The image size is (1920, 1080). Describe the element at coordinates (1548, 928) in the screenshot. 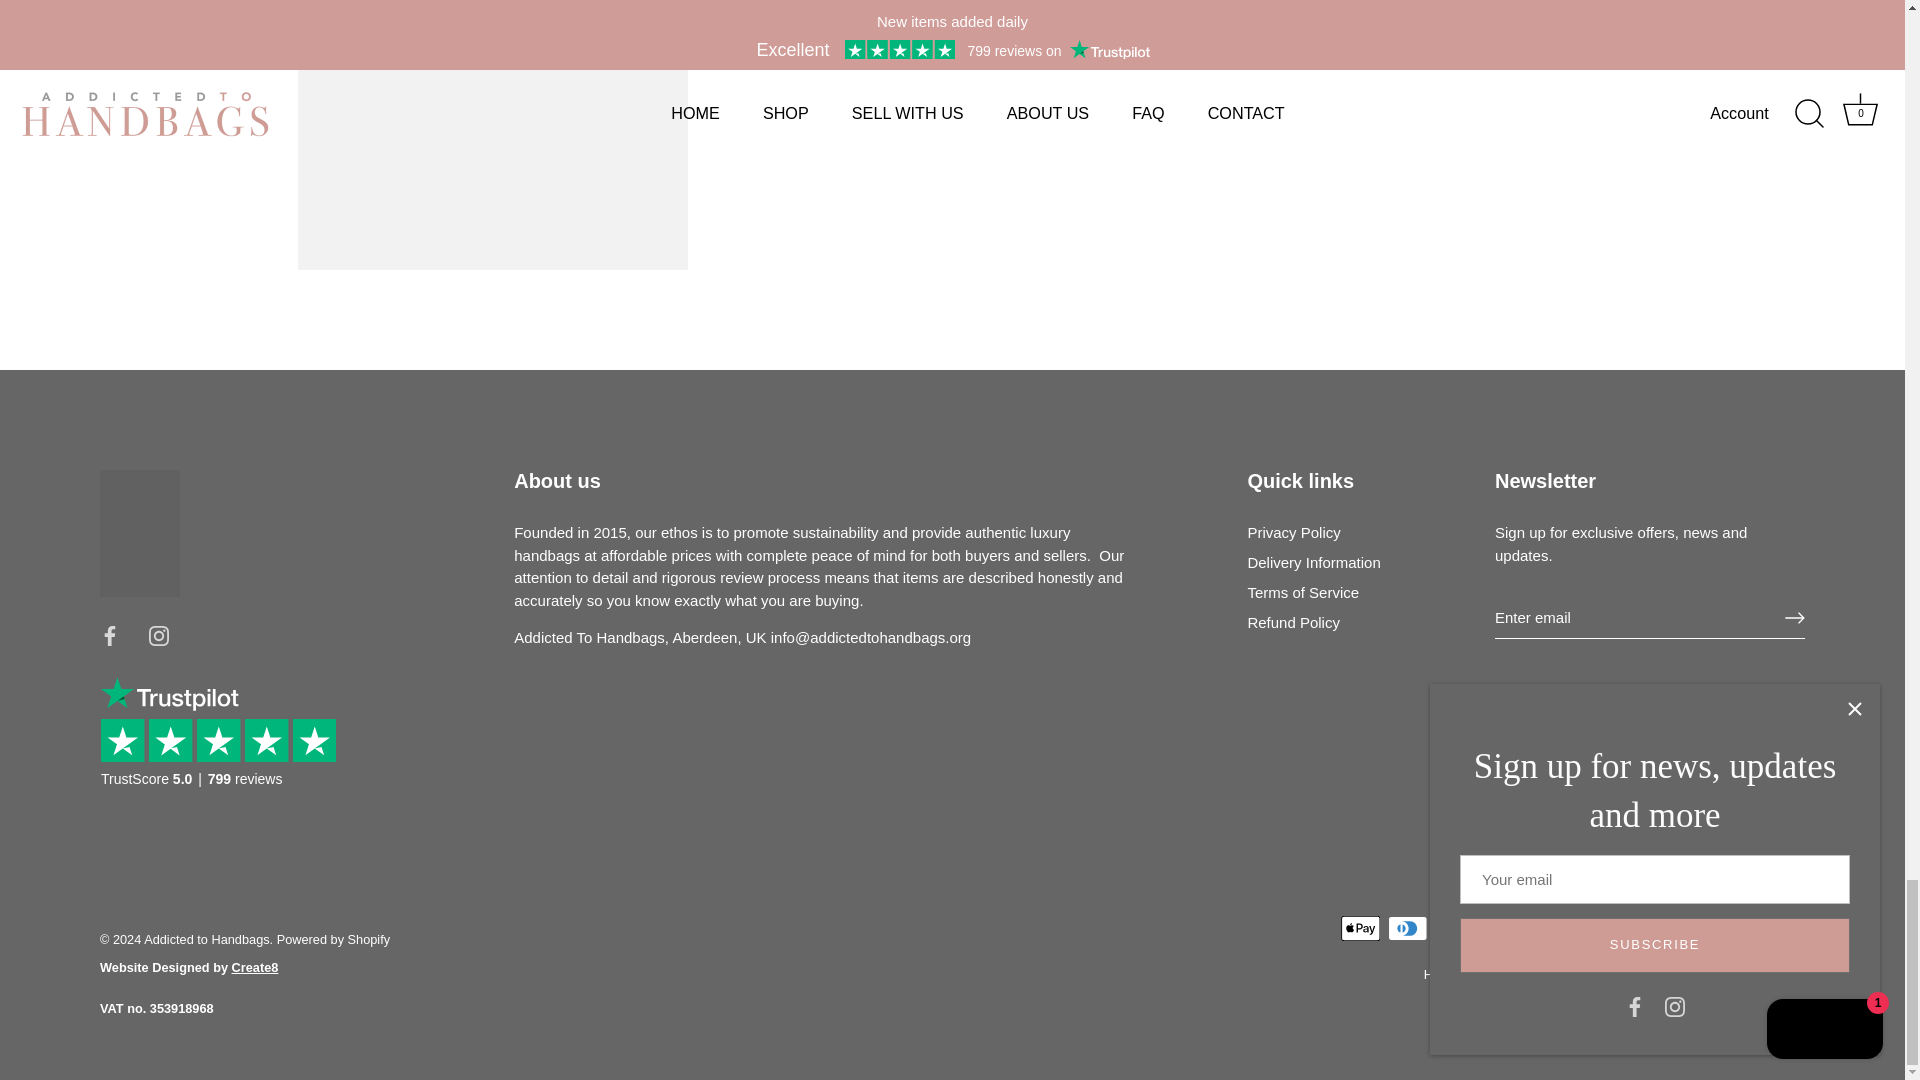

I see `Maestro` at that location.